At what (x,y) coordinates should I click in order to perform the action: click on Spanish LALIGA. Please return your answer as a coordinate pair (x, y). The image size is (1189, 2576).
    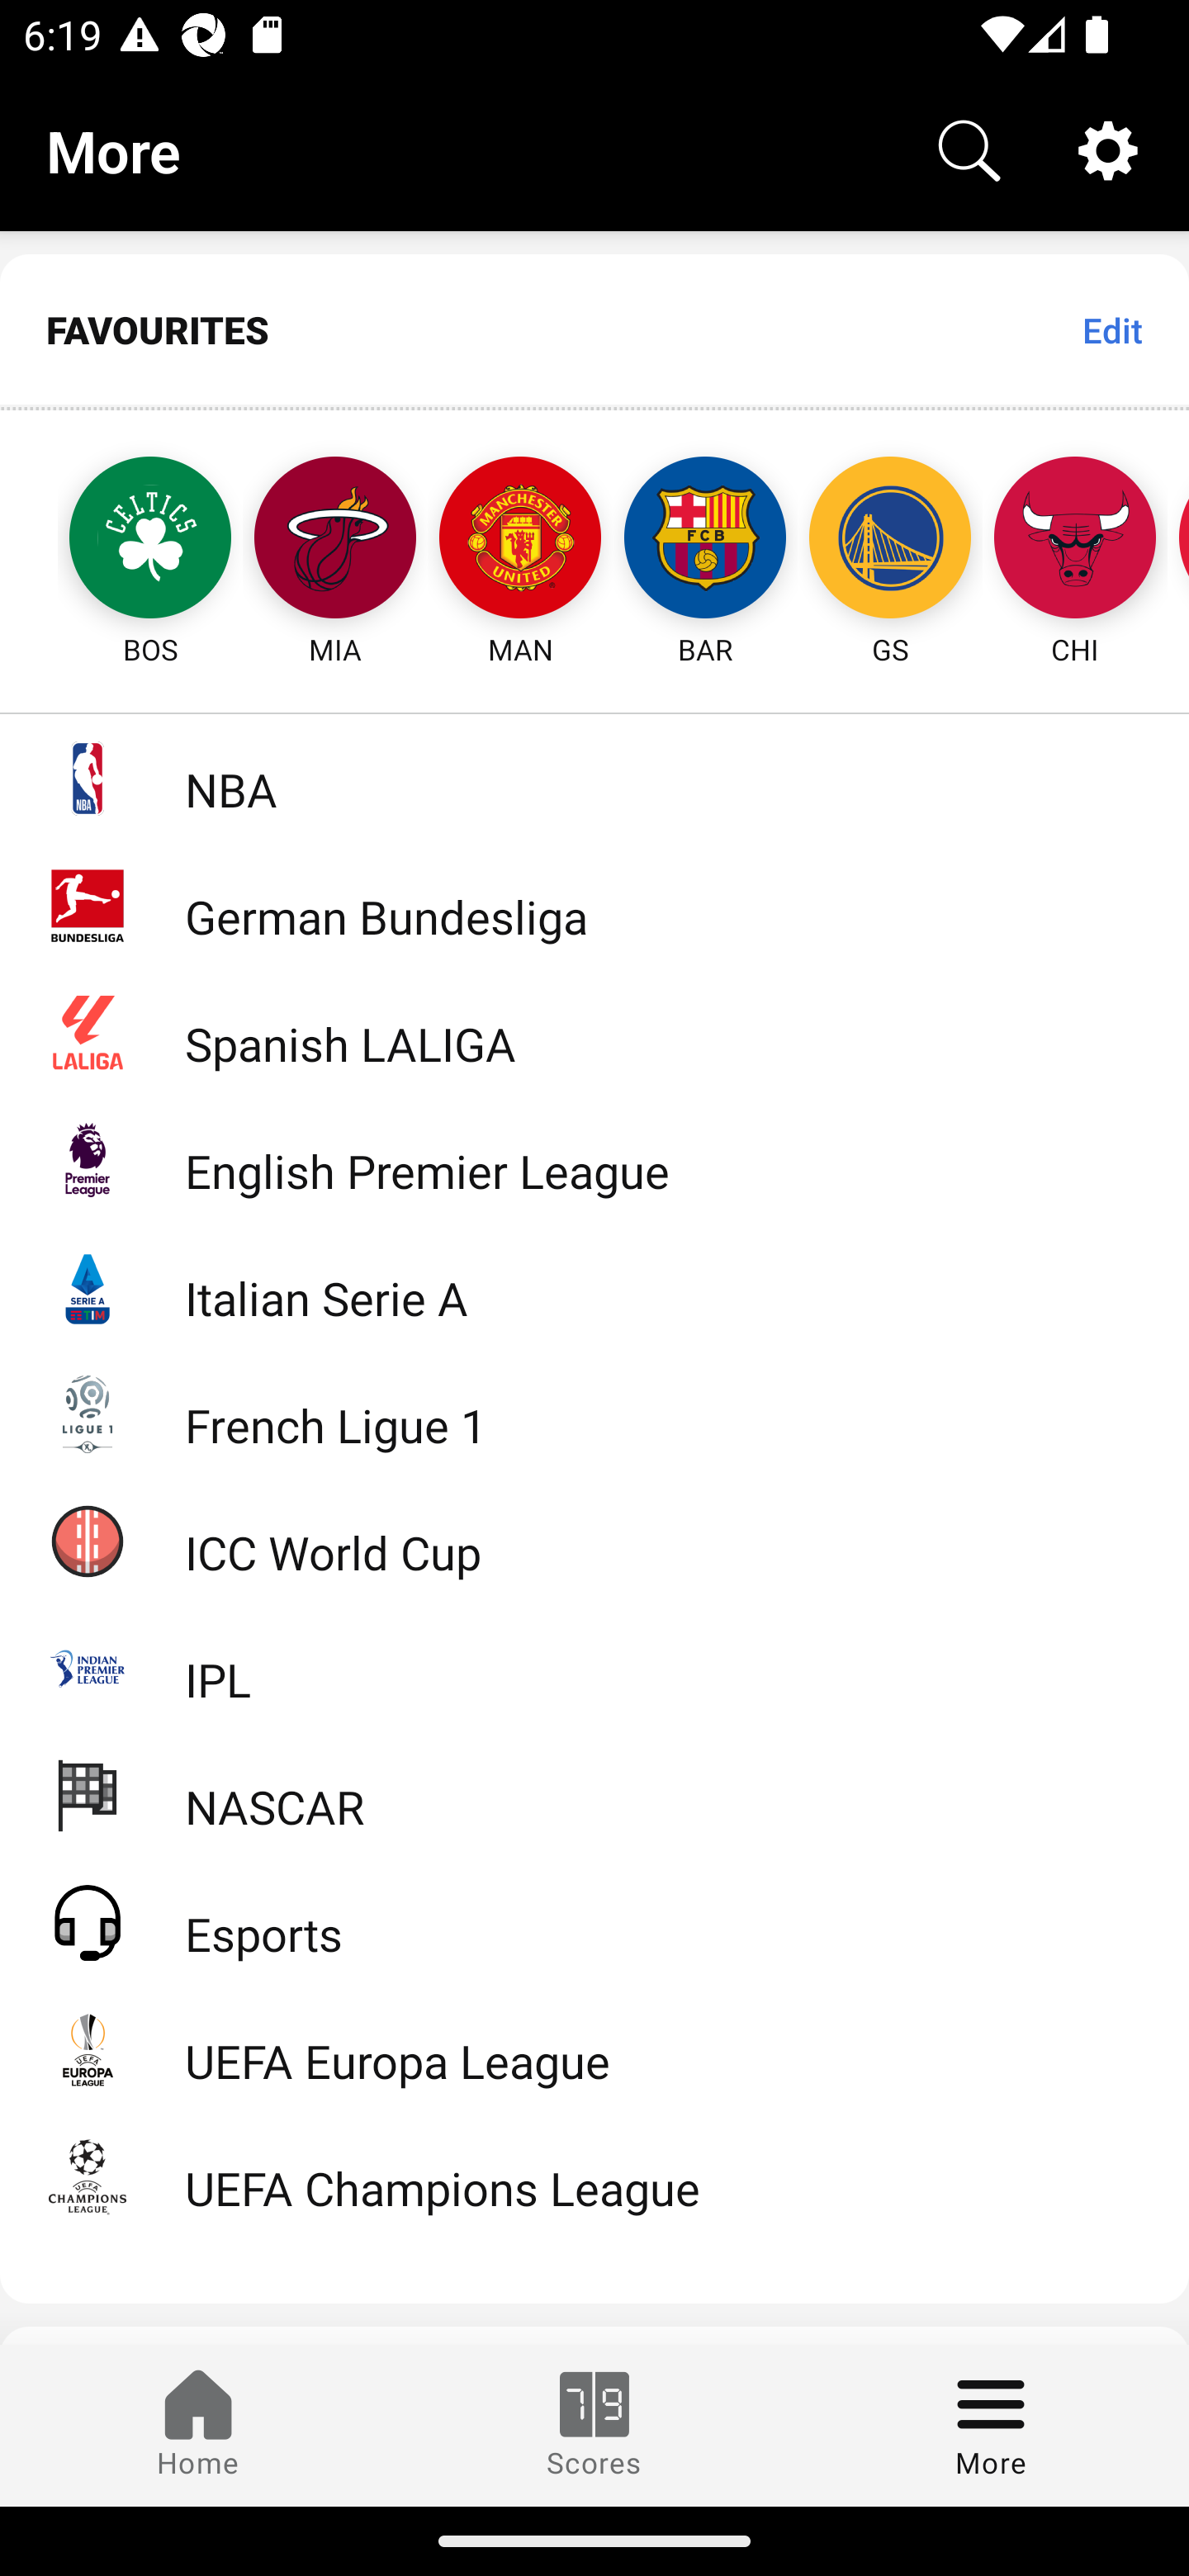
    Looking at the image, I should click on (594, 1032).